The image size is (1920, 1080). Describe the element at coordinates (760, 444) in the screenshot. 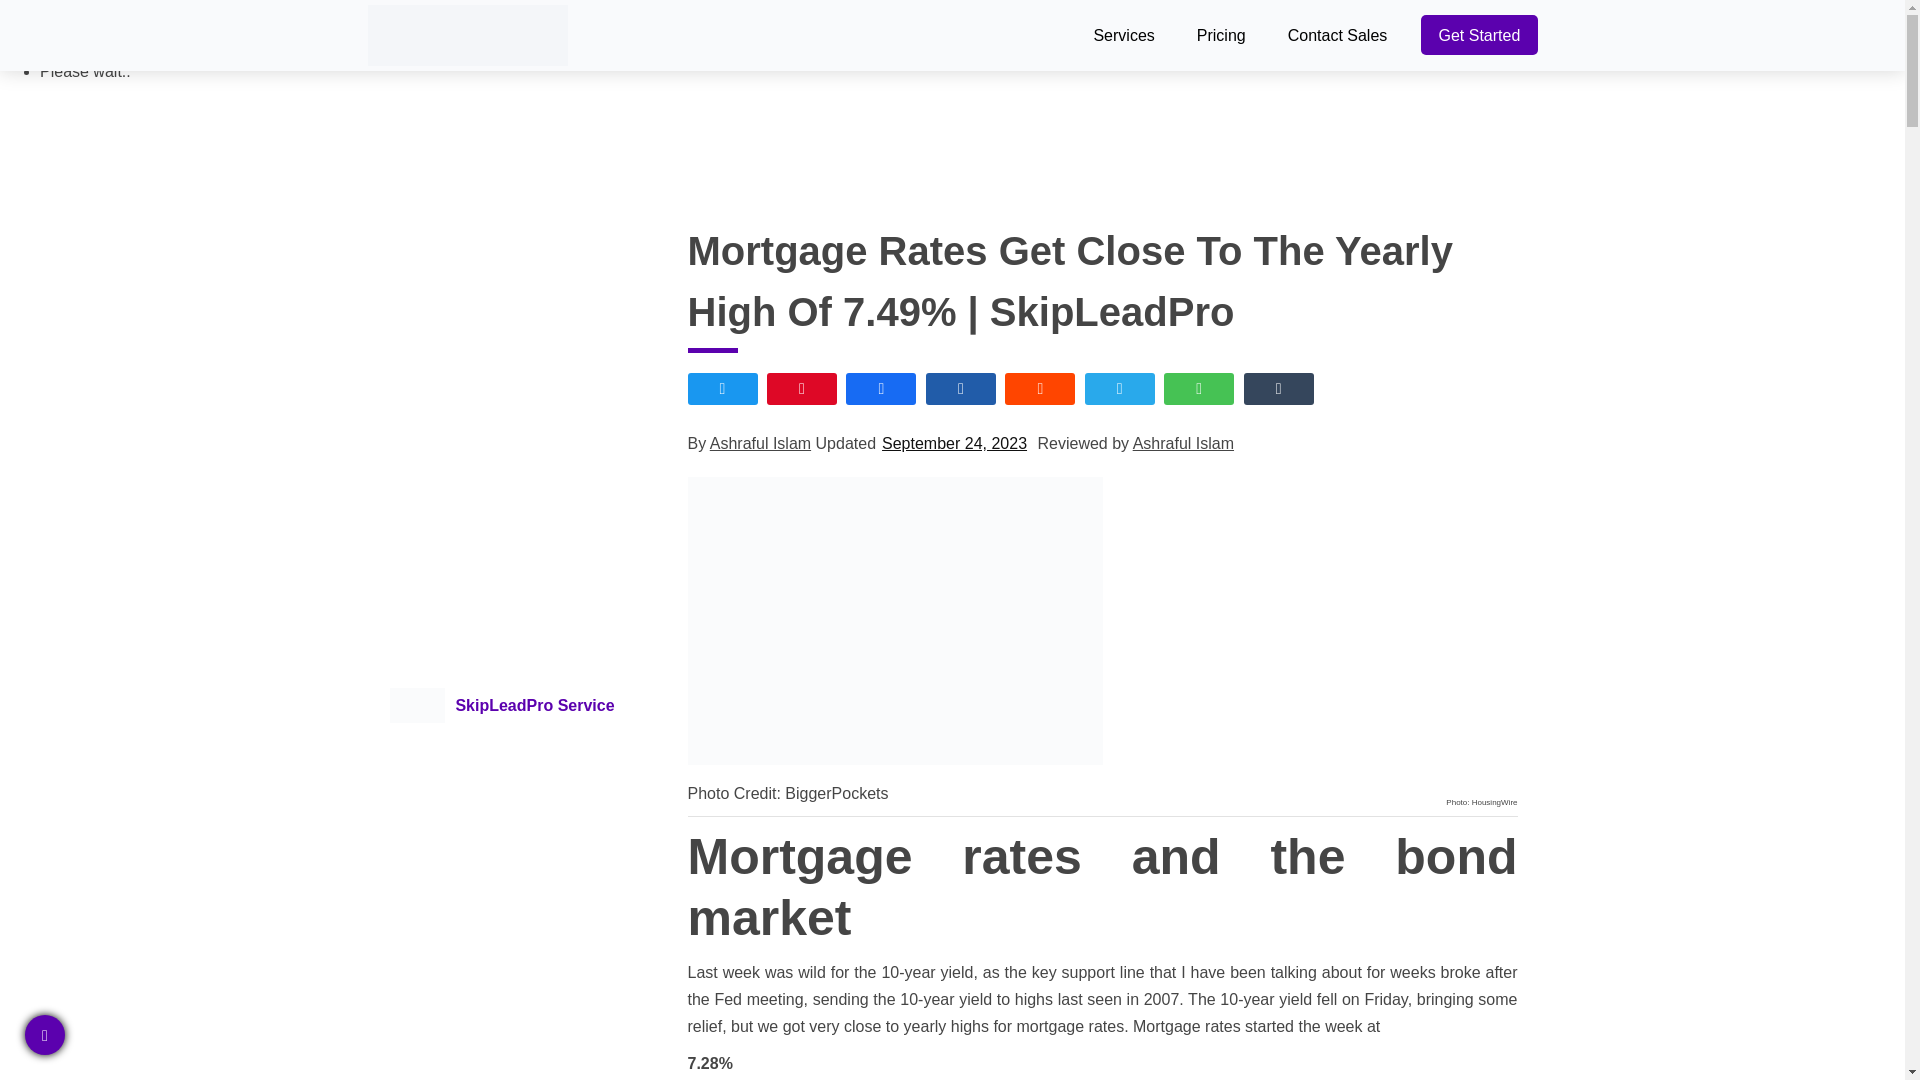

I see `Ashraful Islam` at that location.